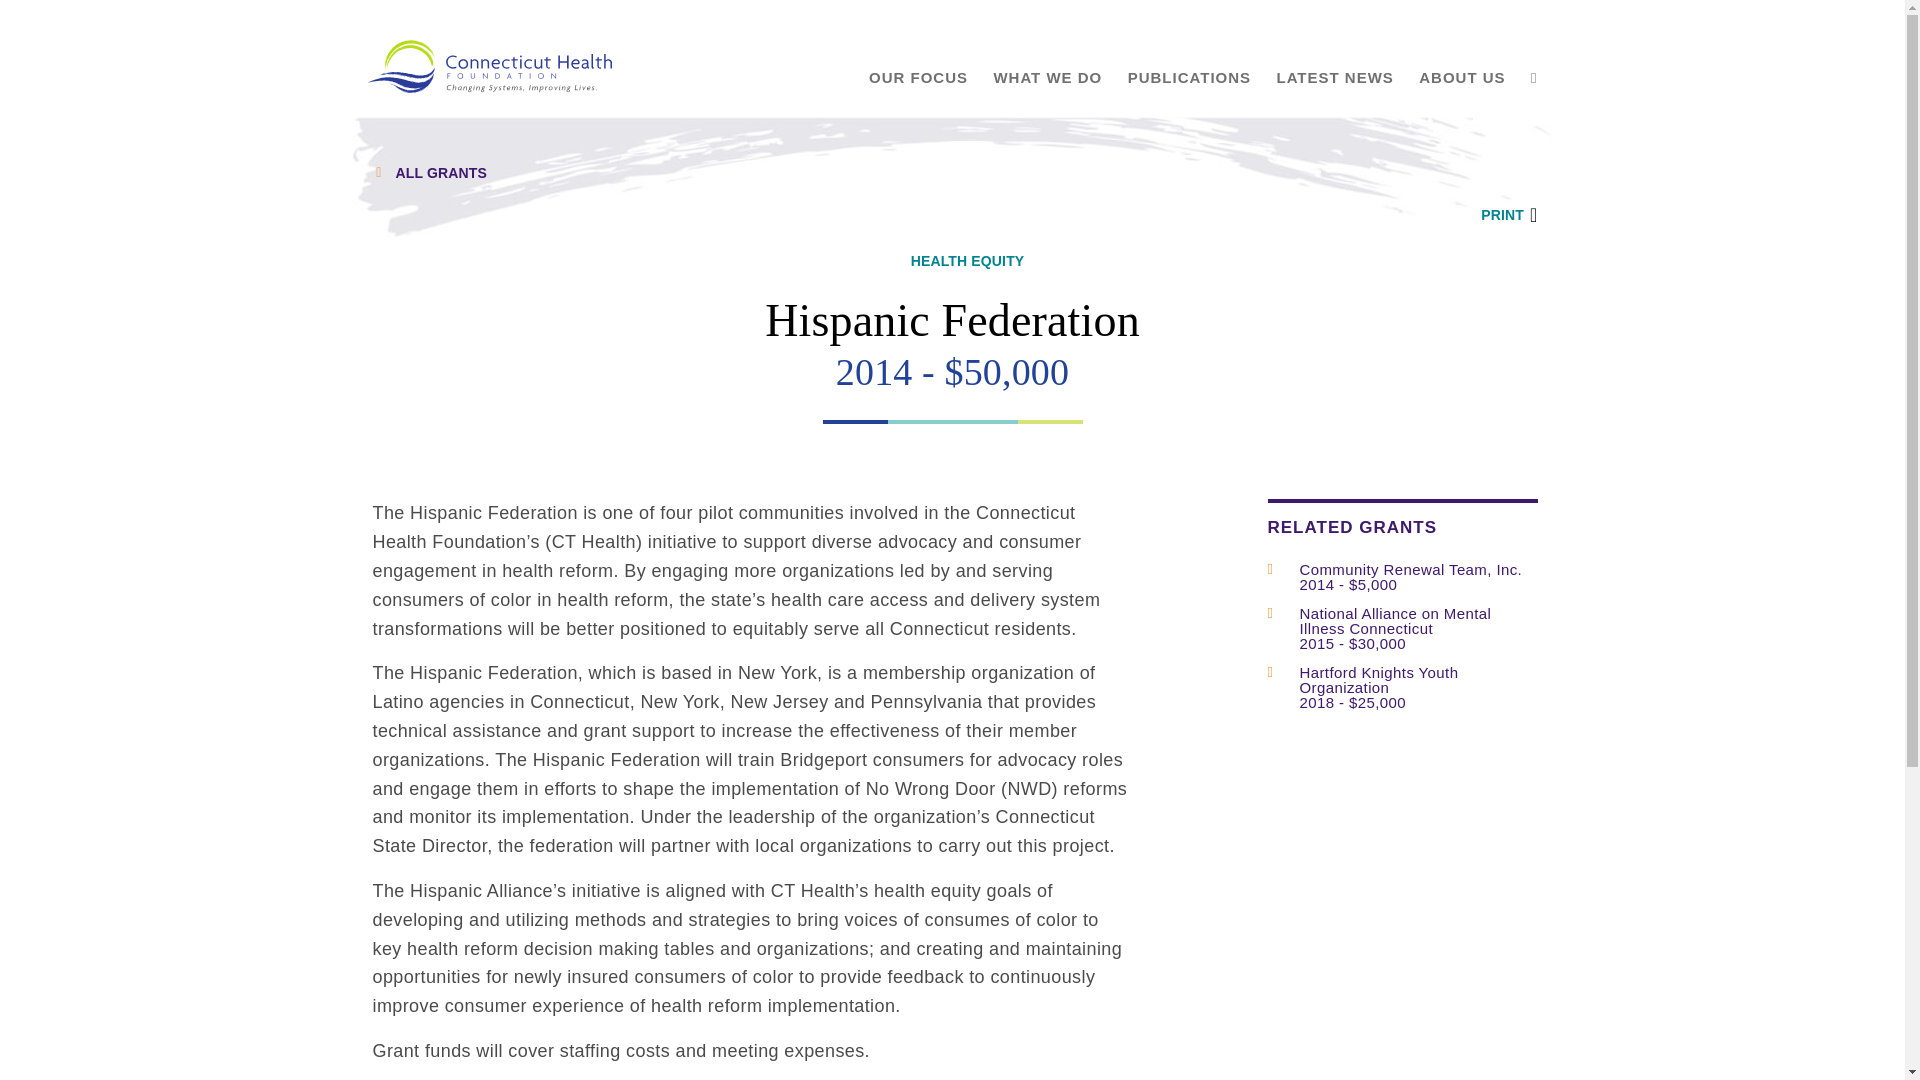 The width and height of the screenshot is (1920, 1080). Describe the element at coordinates (1477, 180) in the screenshot. I see `X` at that location.